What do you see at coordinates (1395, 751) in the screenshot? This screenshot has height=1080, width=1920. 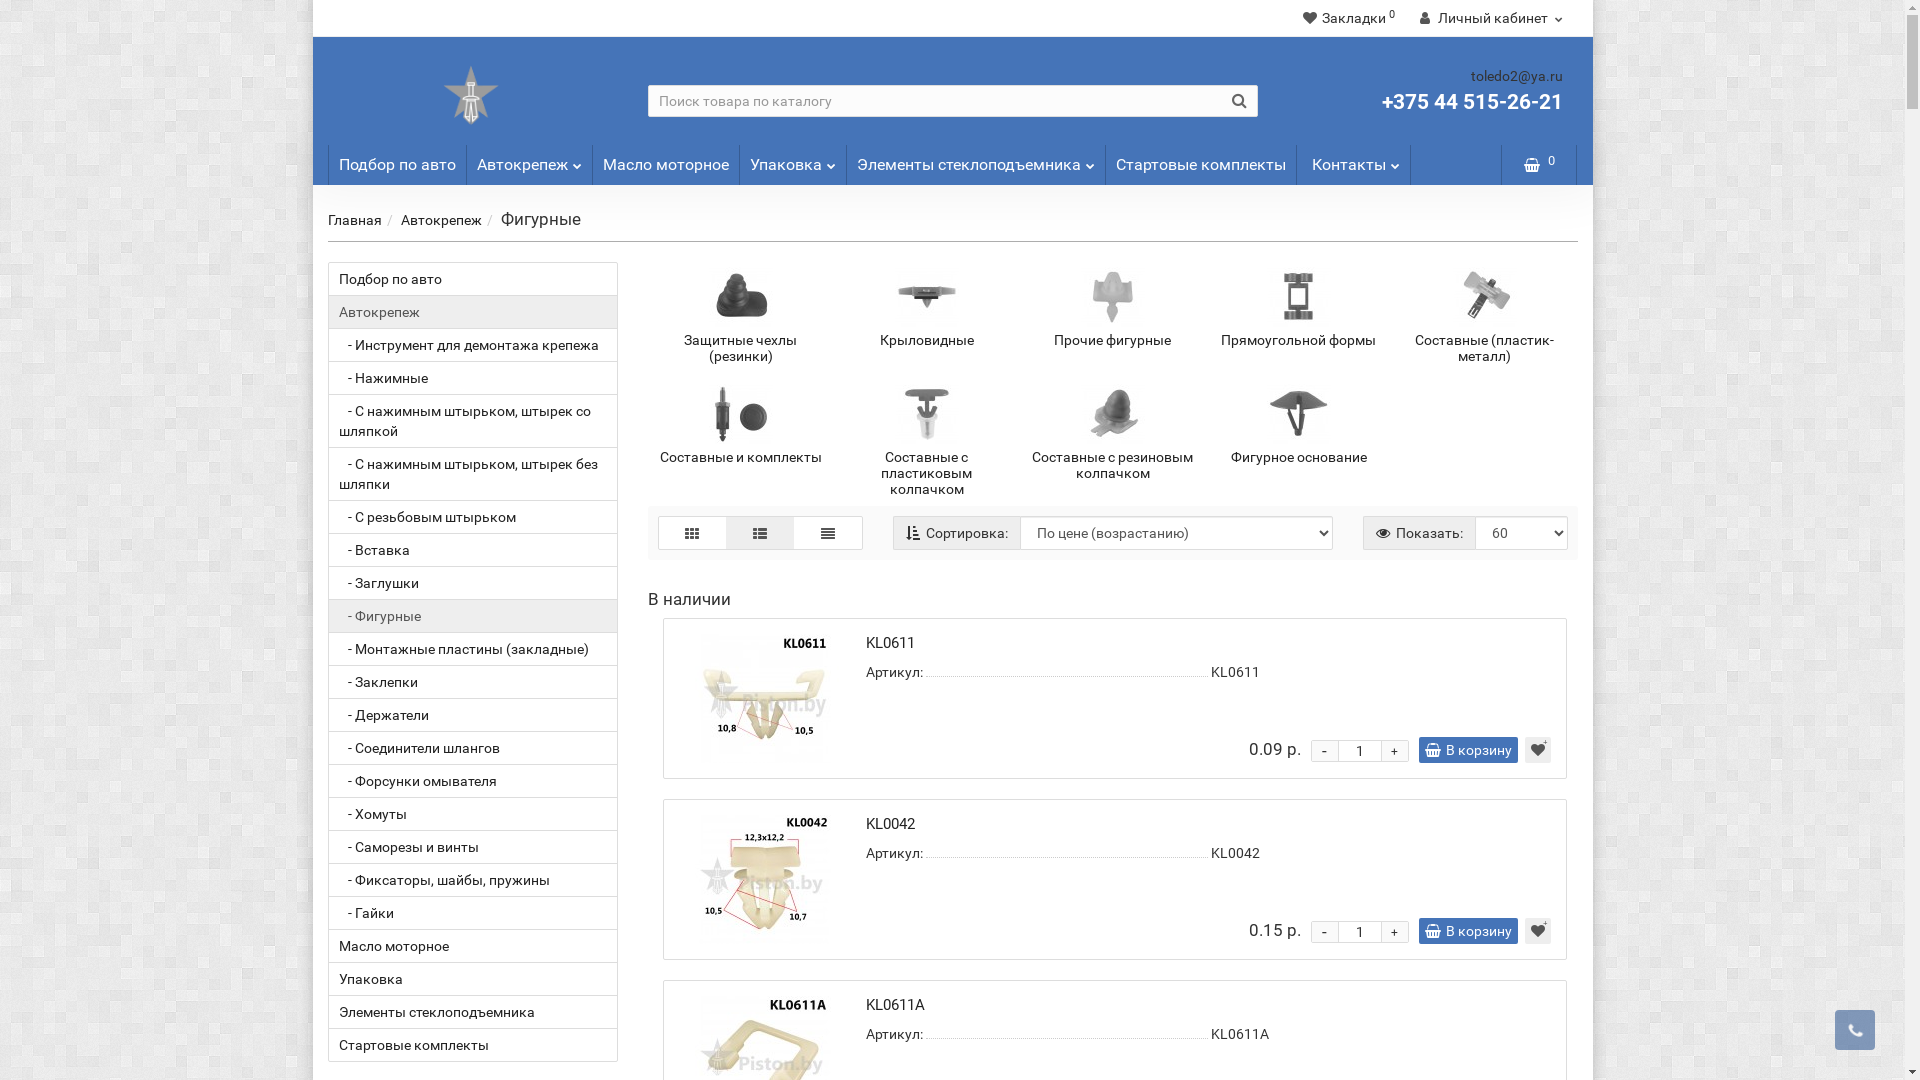 I see `+` at bounding box center [1395, 751].